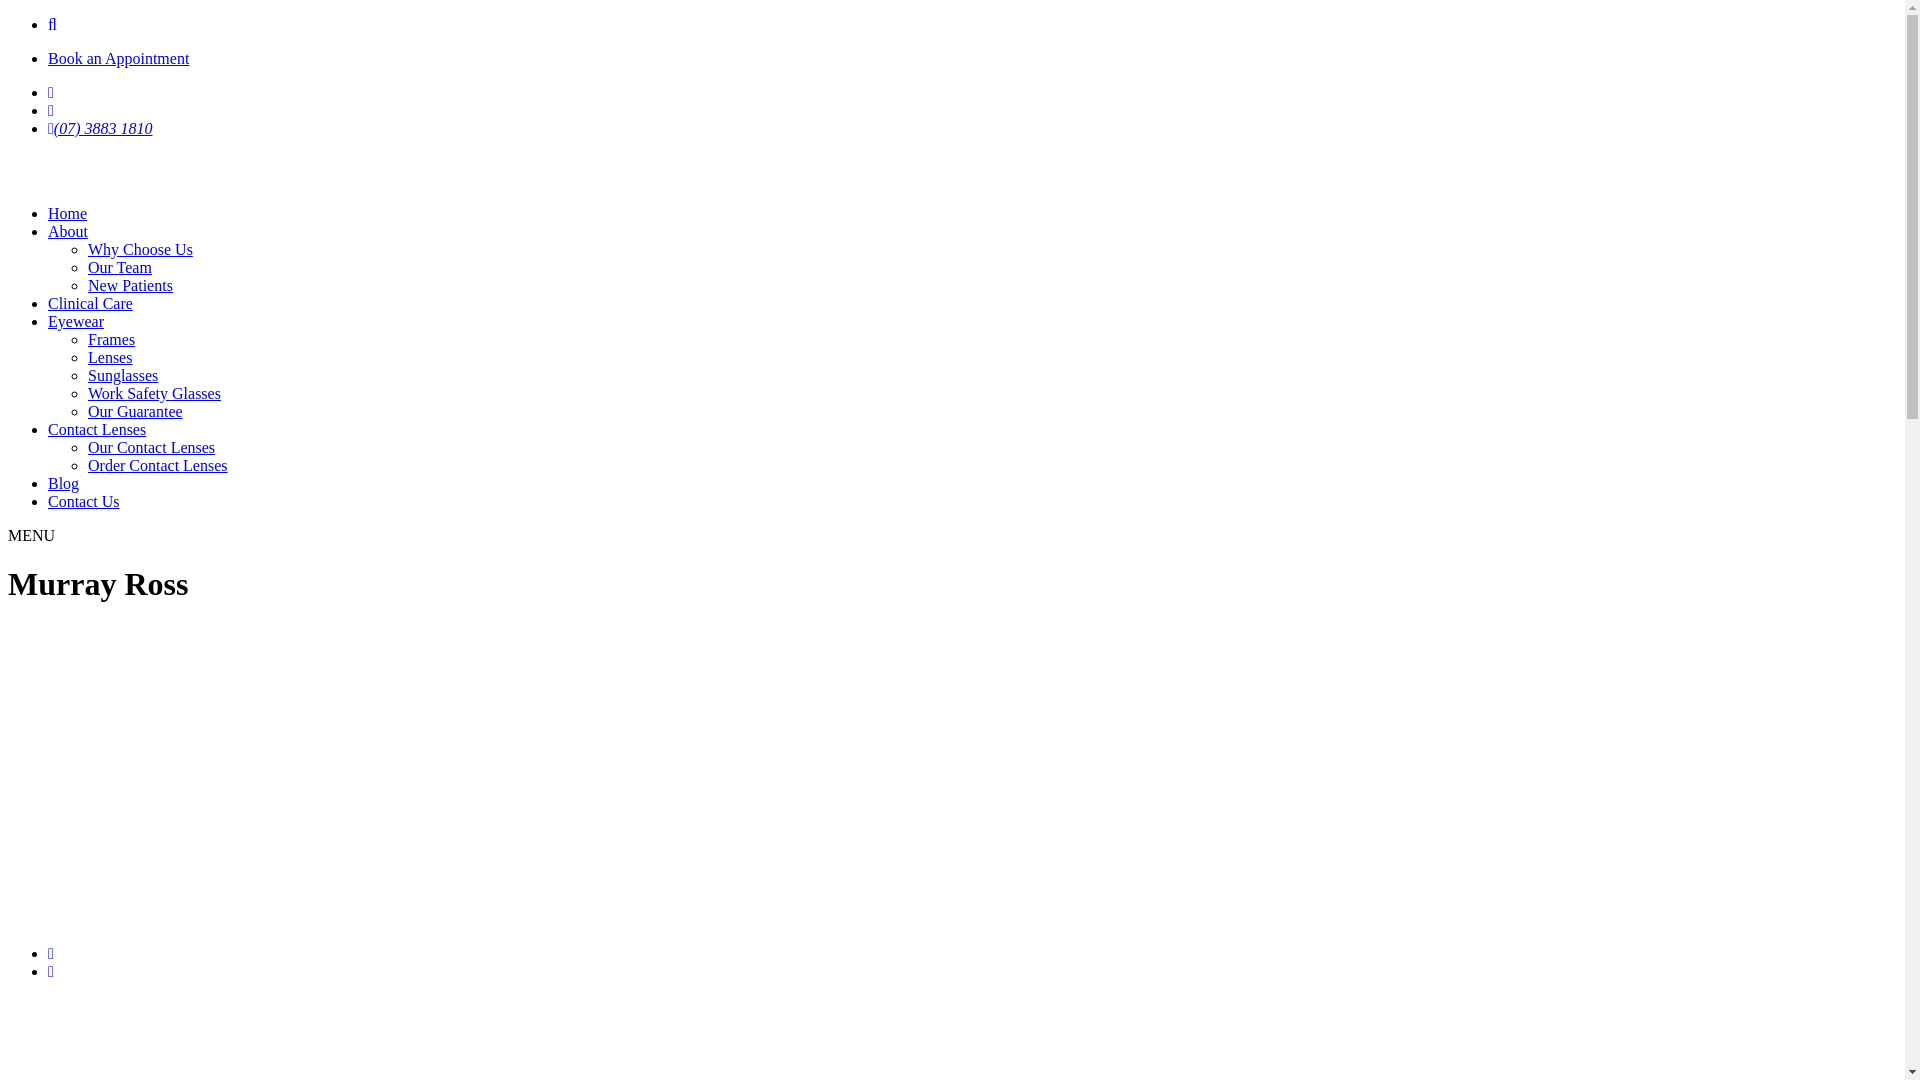 This screenshot has height=1080, width=1920. Describe the element at coordinates (76, 322) in the screenshot. I see `Eyewear` at that location.